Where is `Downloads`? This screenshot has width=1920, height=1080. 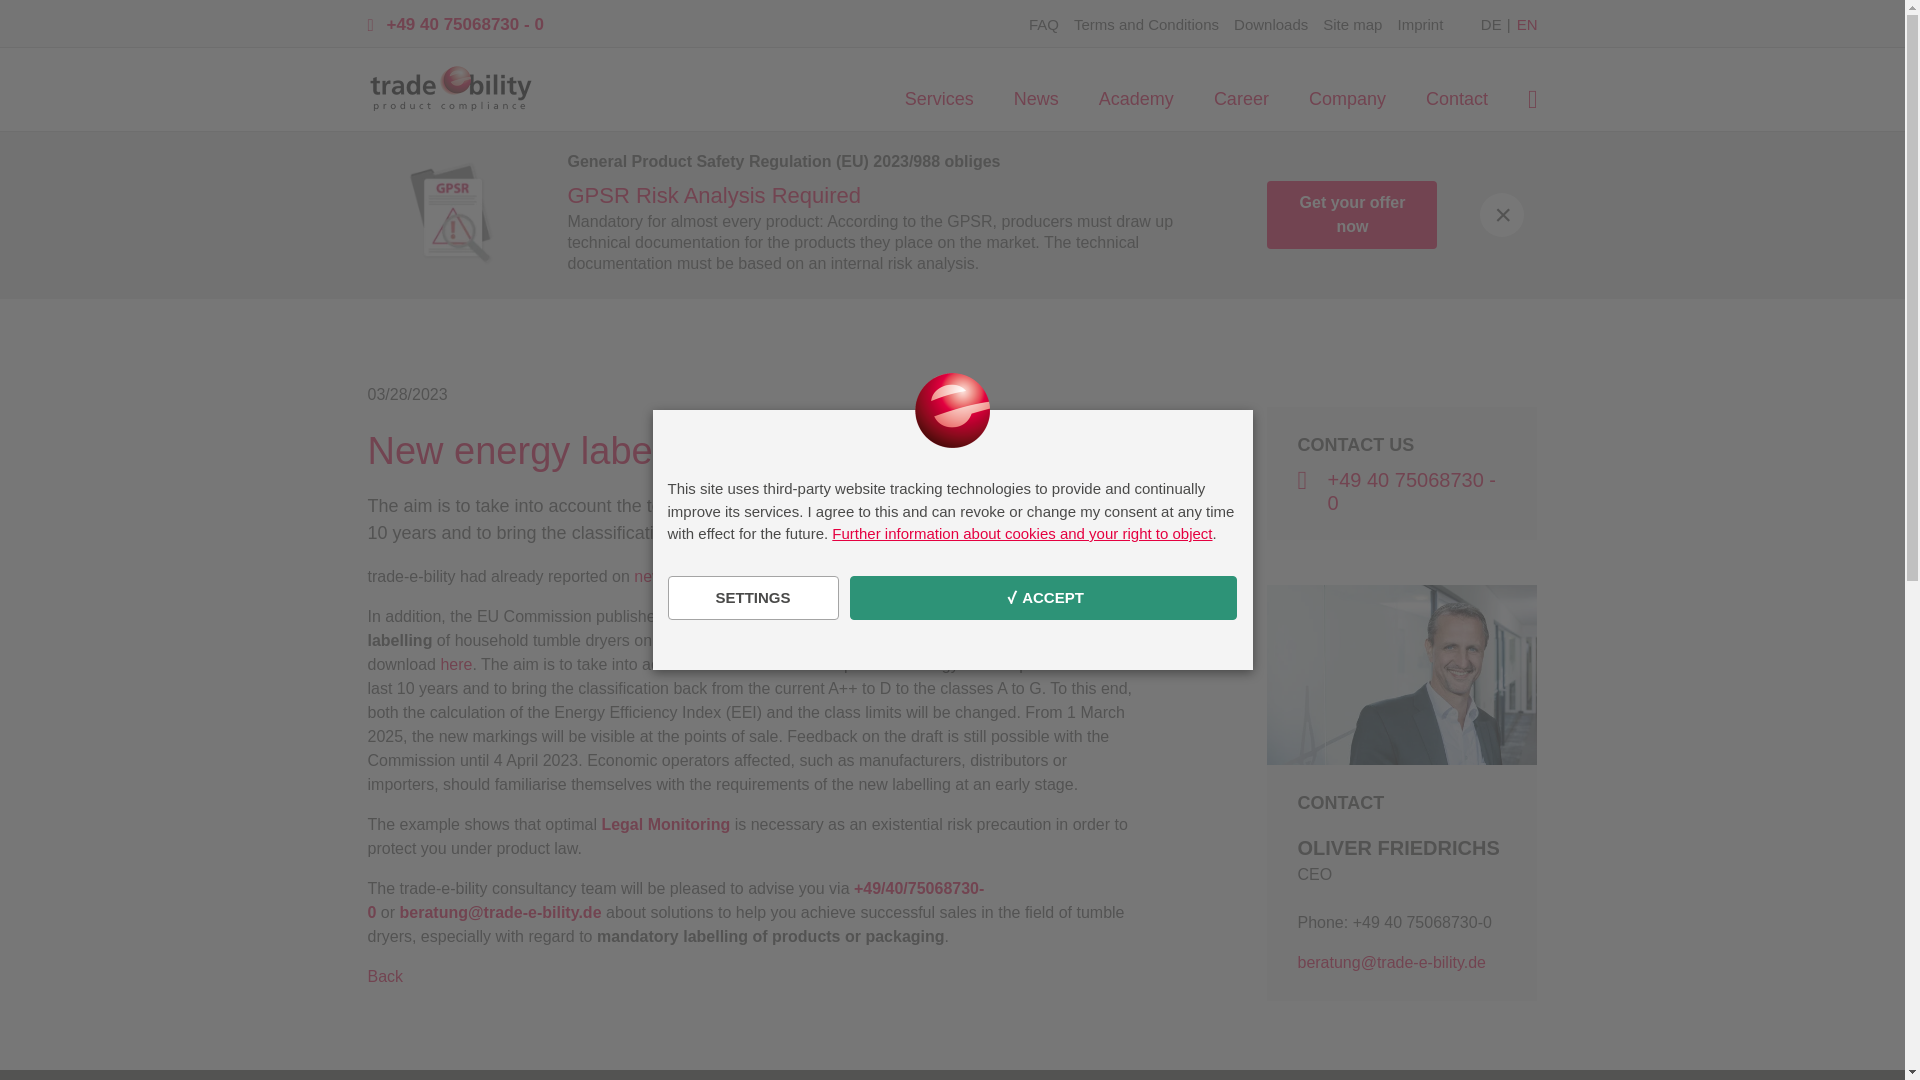
Downloads is located at coordinates (1270, 24).